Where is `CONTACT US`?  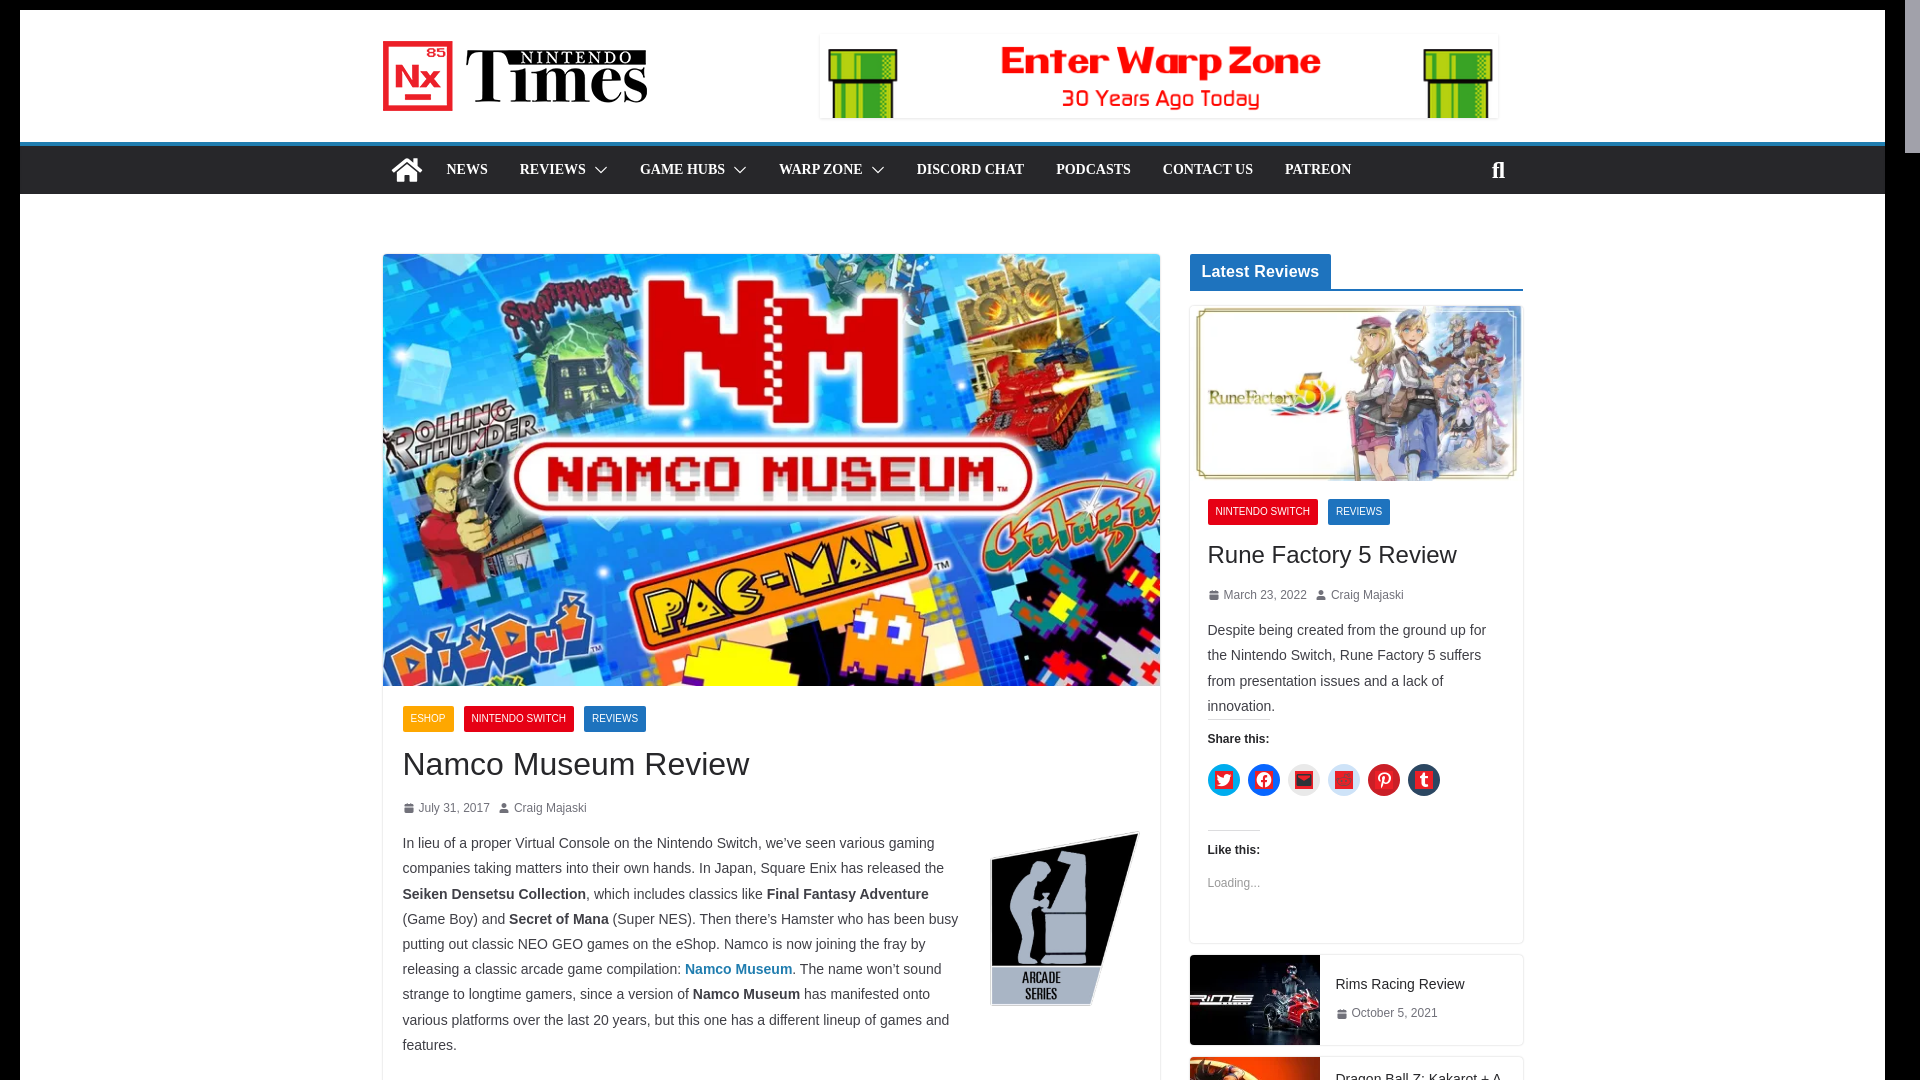
CONTACT US is located at coordinates (1208, 169).